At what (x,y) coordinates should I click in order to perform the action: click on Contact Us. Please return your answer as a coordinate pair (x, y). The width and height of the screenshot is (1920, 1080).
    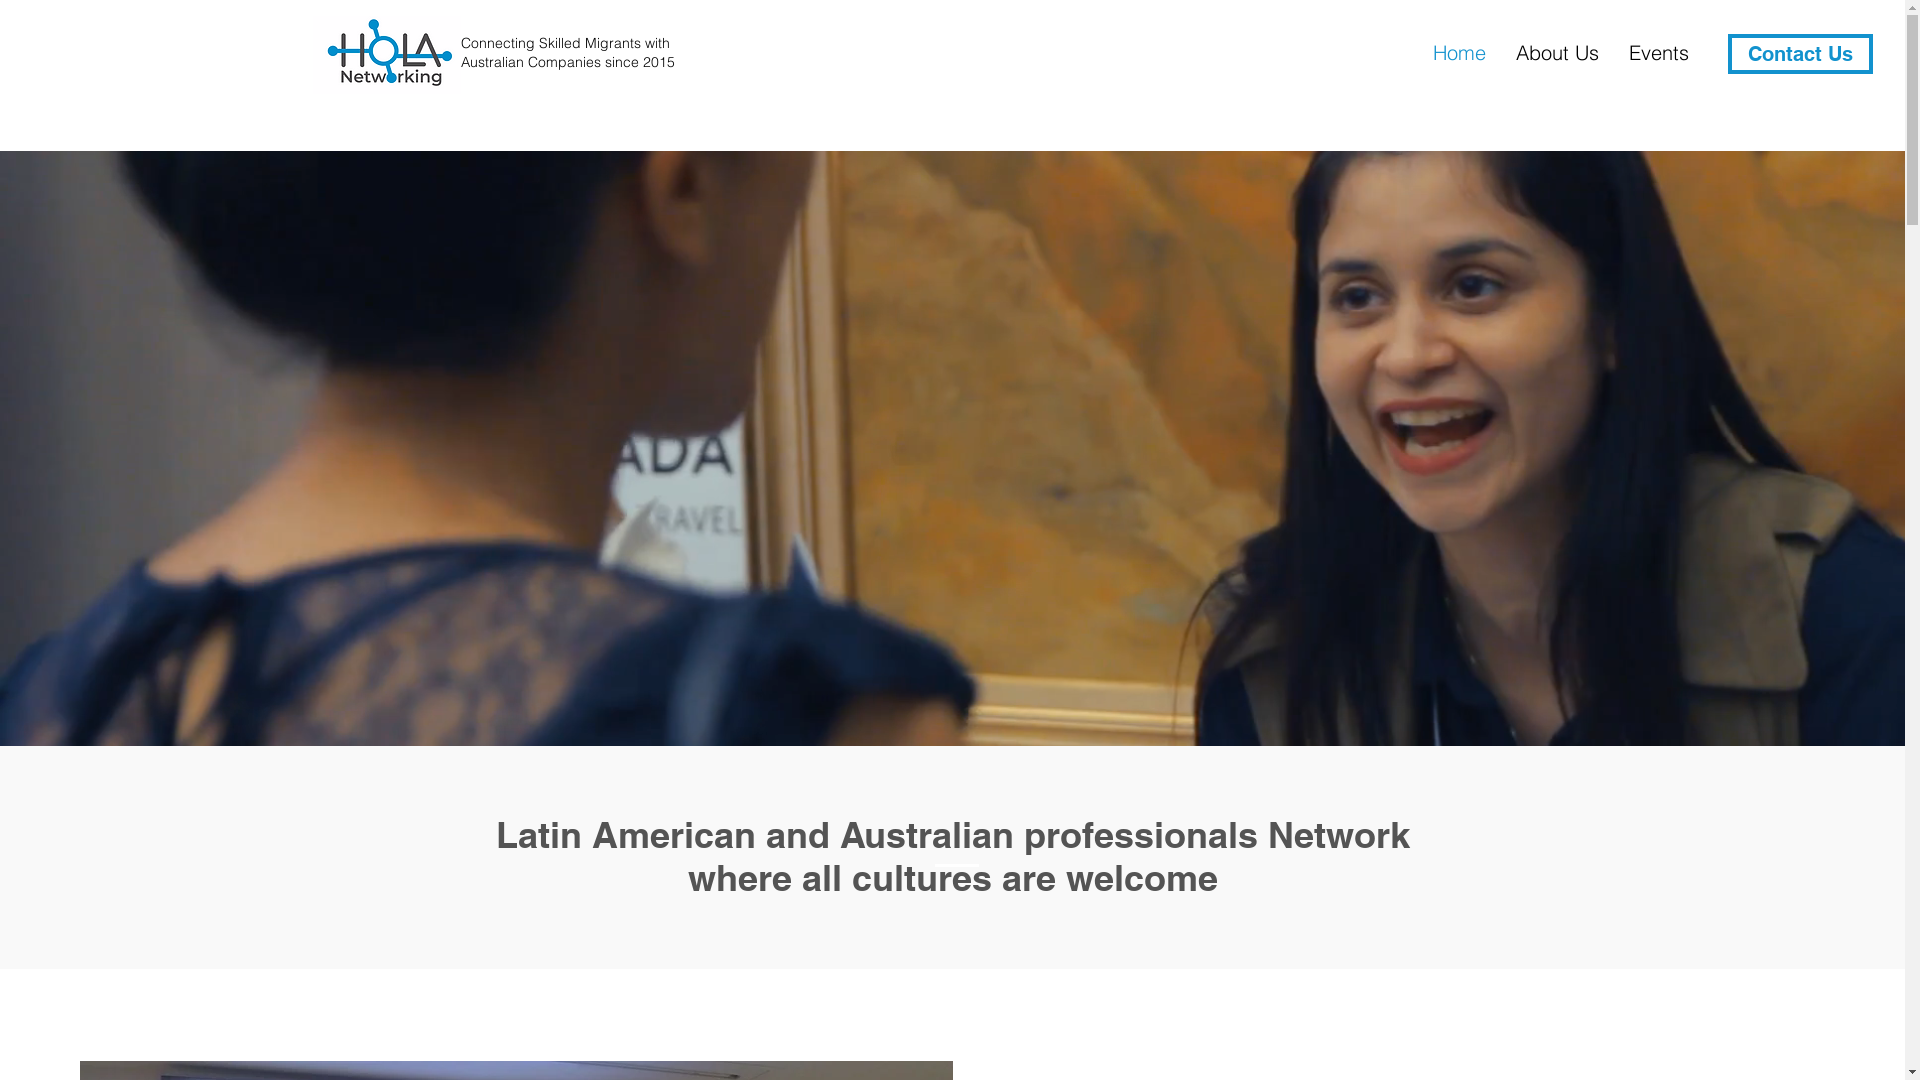
    Looking at the image, I should click on (1800, 54).